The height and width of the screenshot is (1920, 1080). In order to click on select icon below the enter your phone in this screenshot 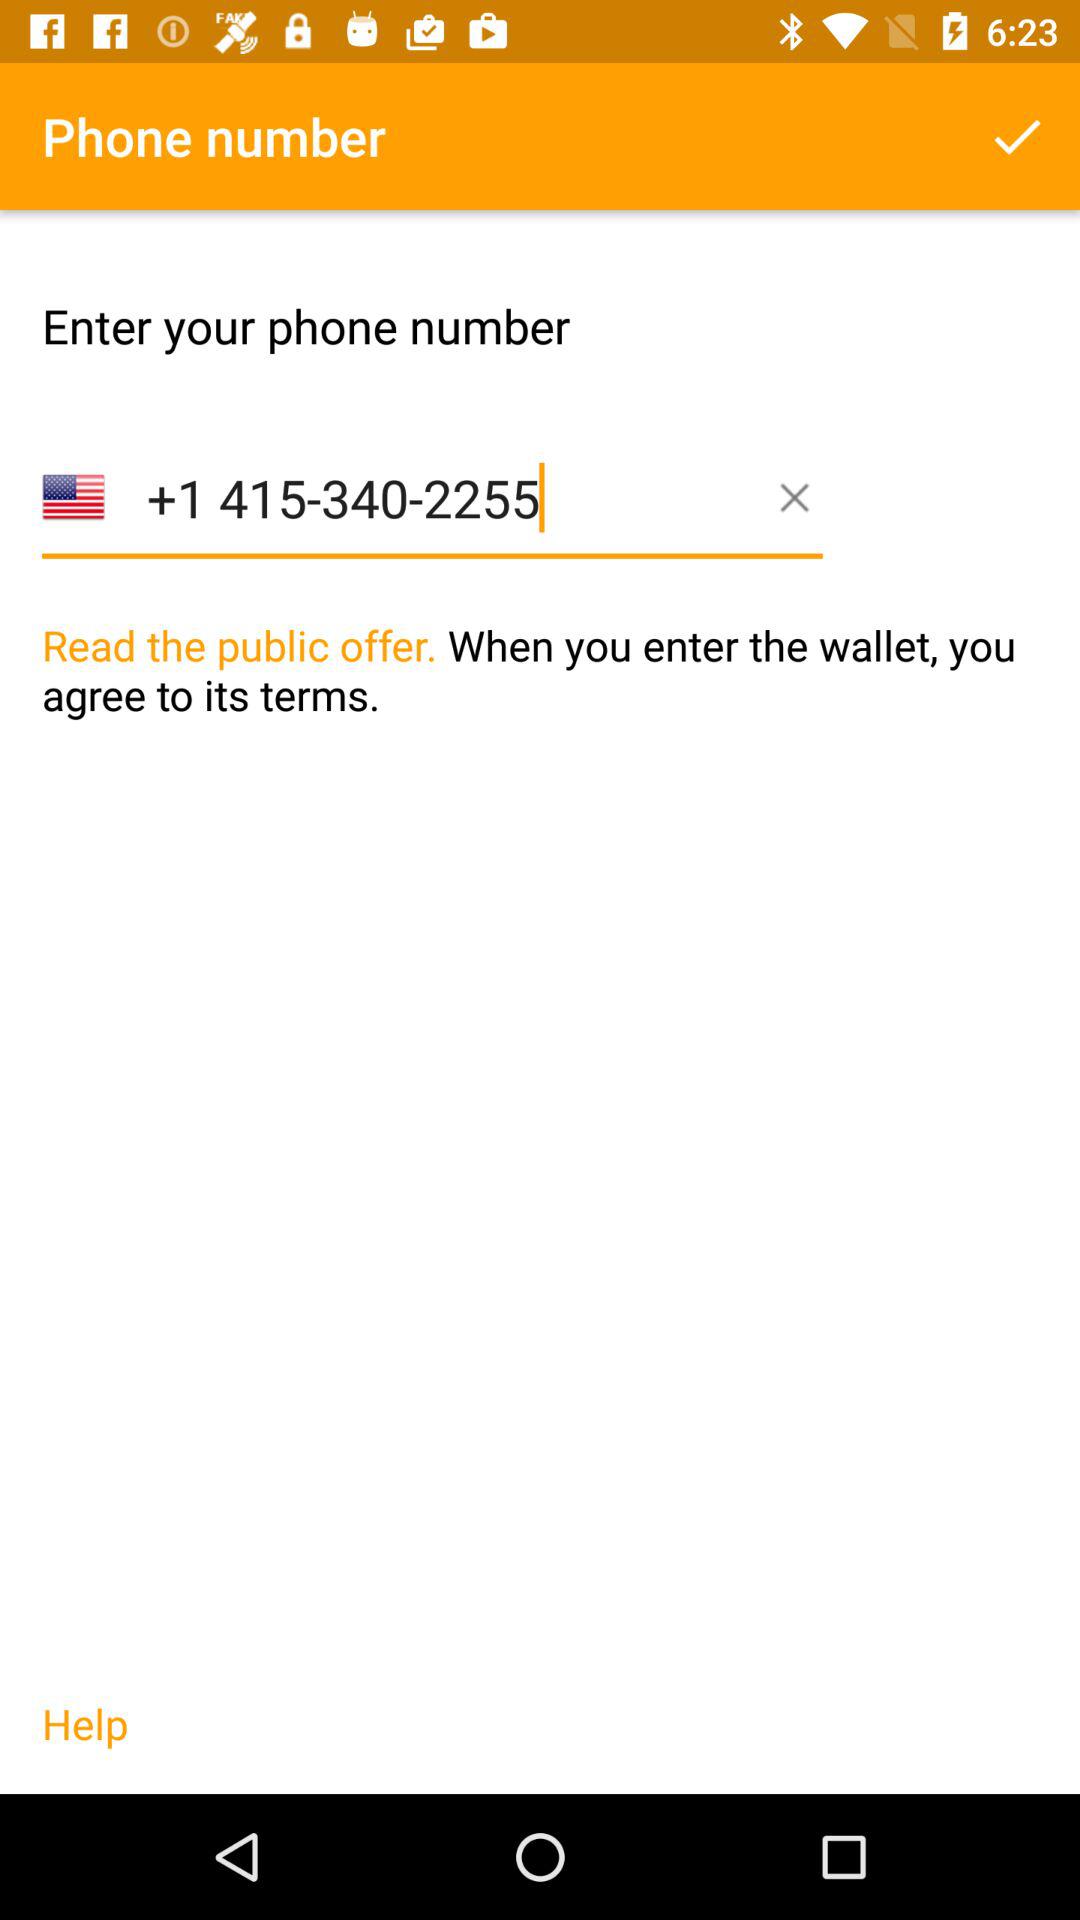, I will do `click(432, 528)`.